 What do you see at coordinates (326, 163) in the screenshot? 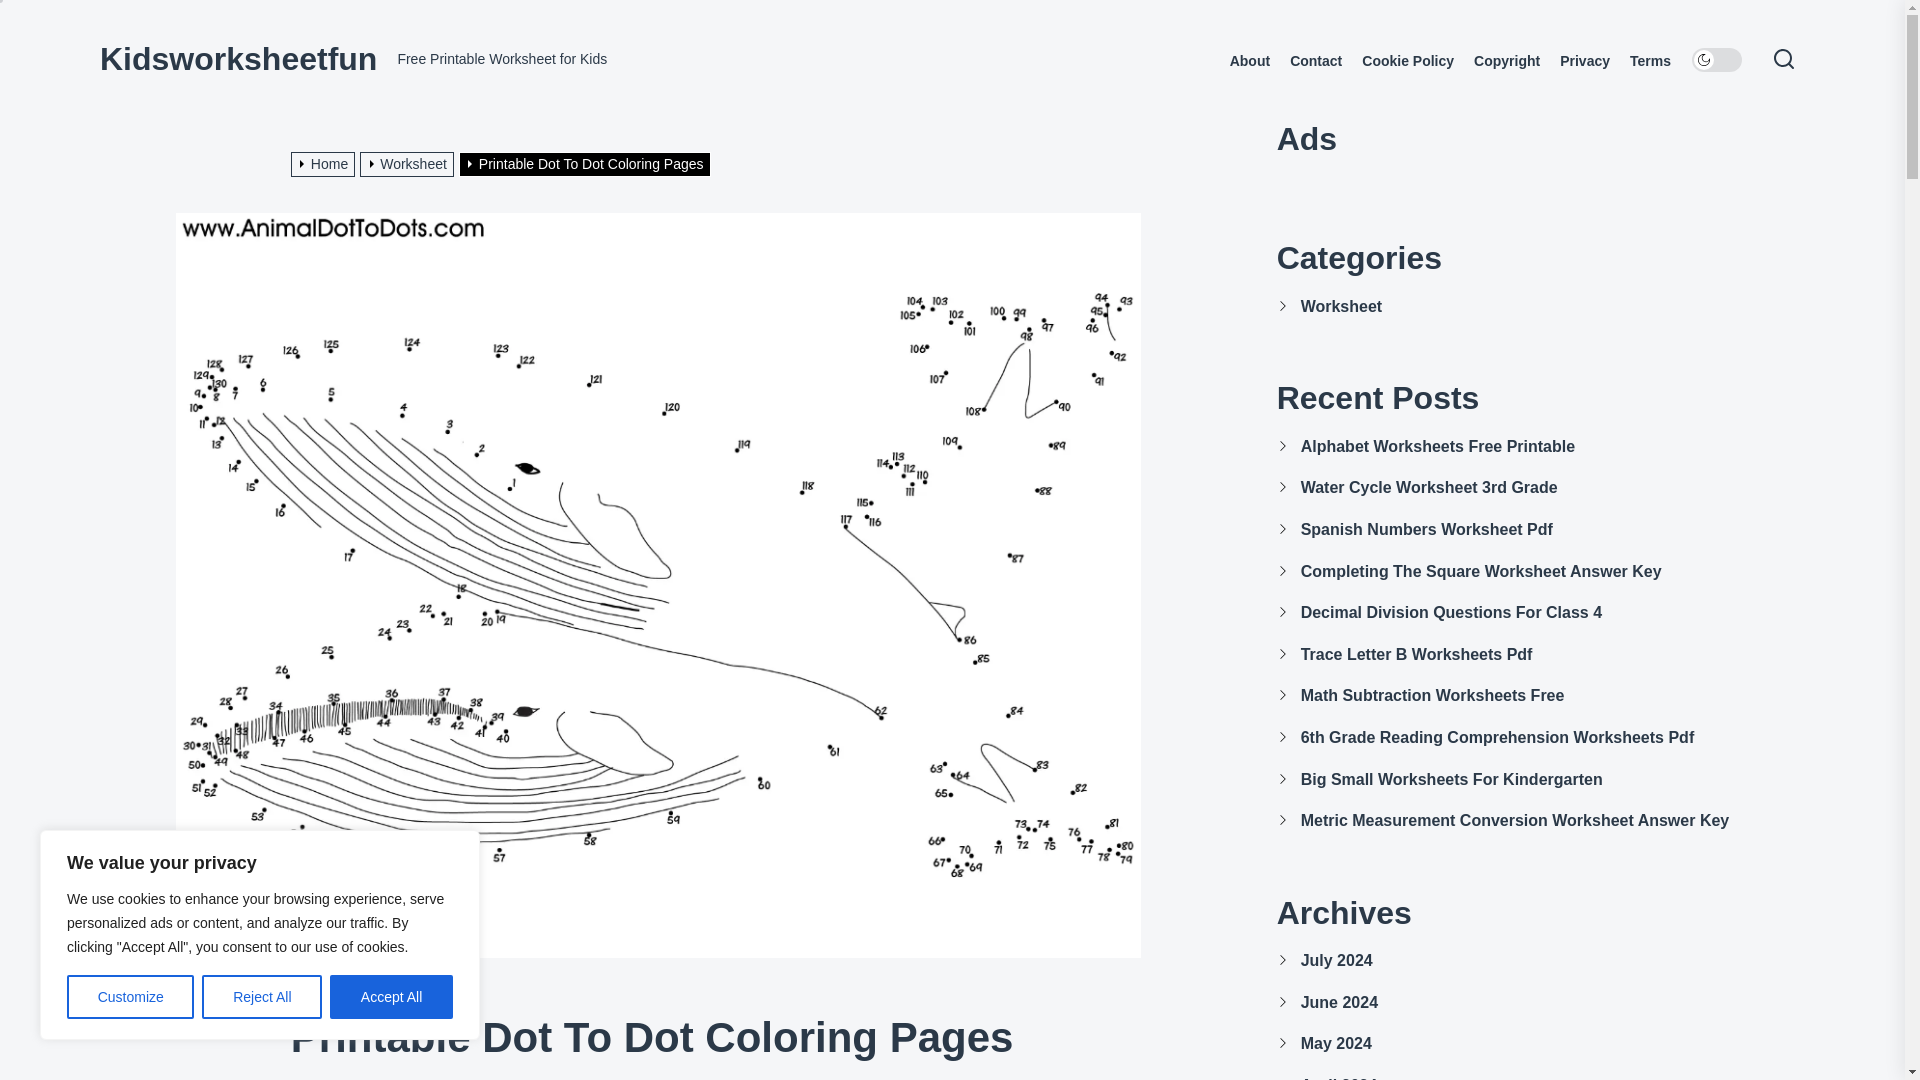
I see `Home` at bounding box center [326, 163].